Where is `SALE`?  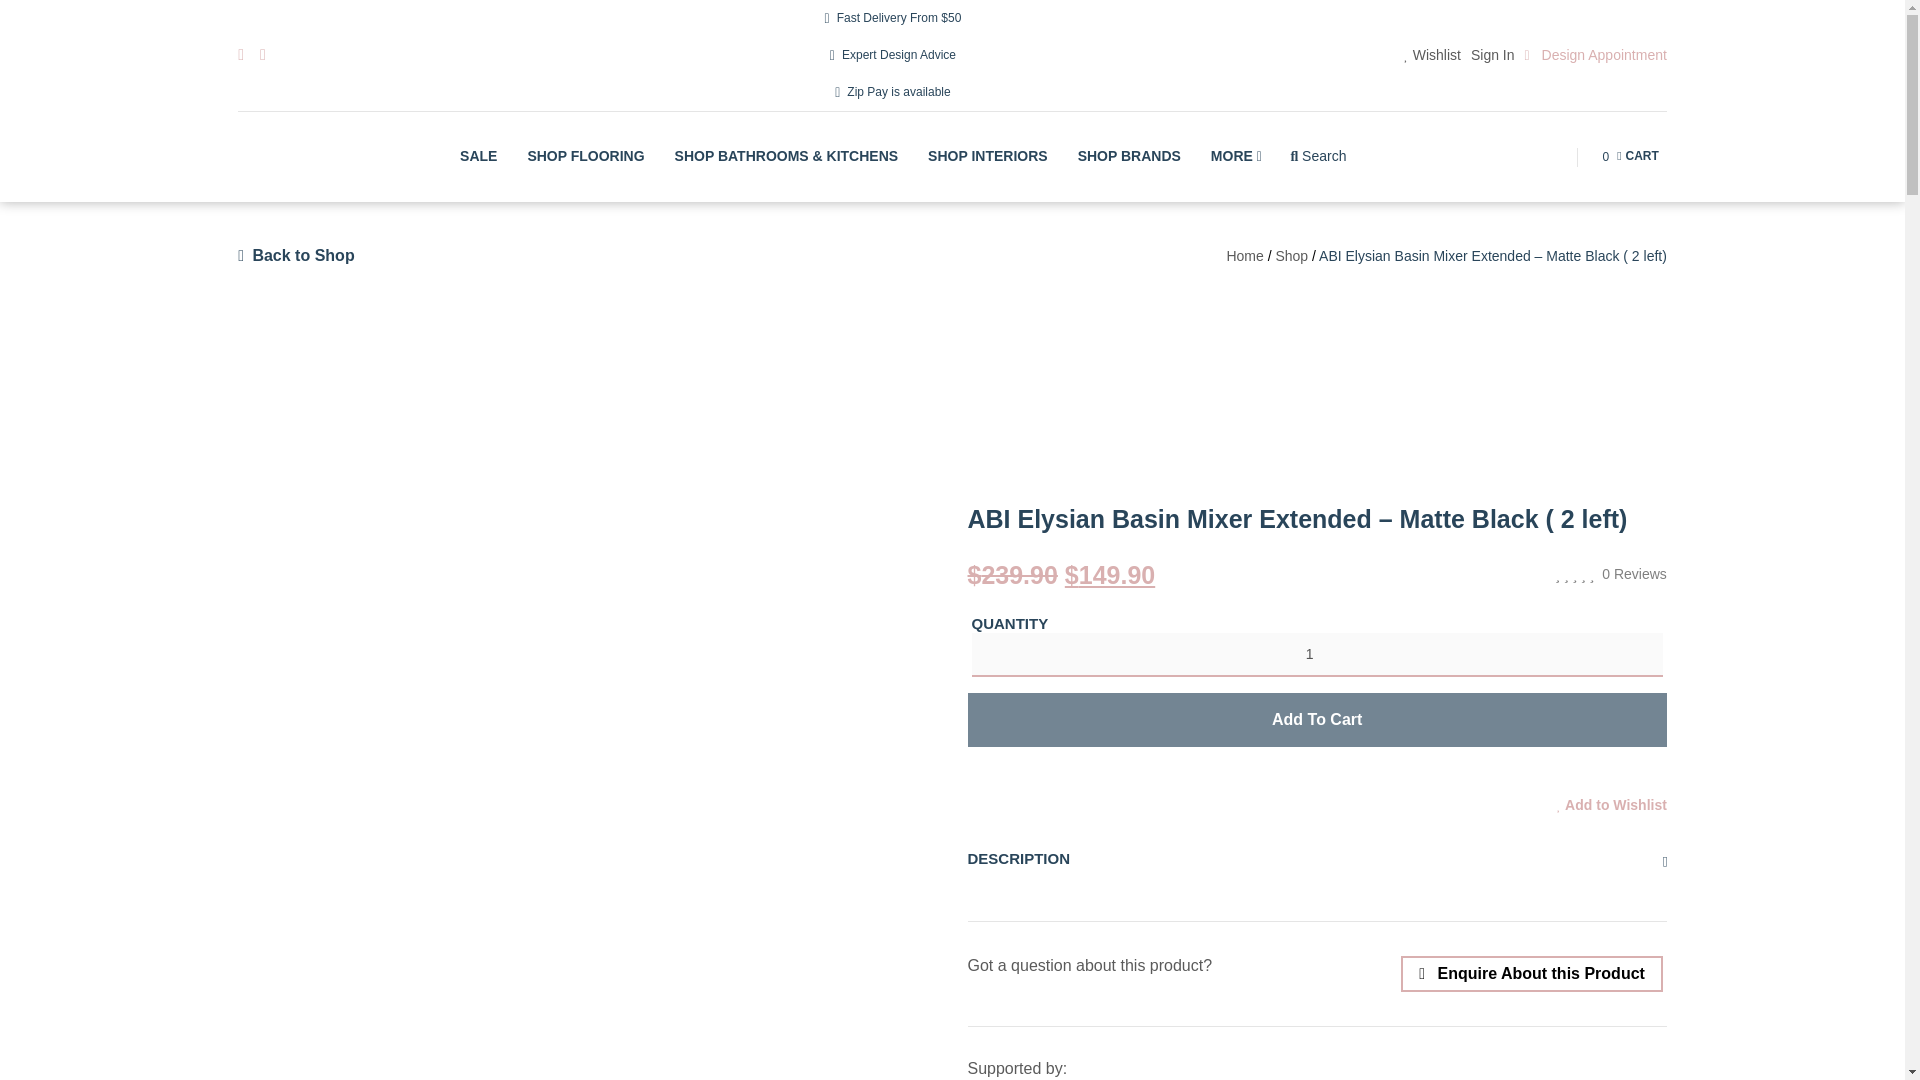 SALE is located at coordinates (478, 156).